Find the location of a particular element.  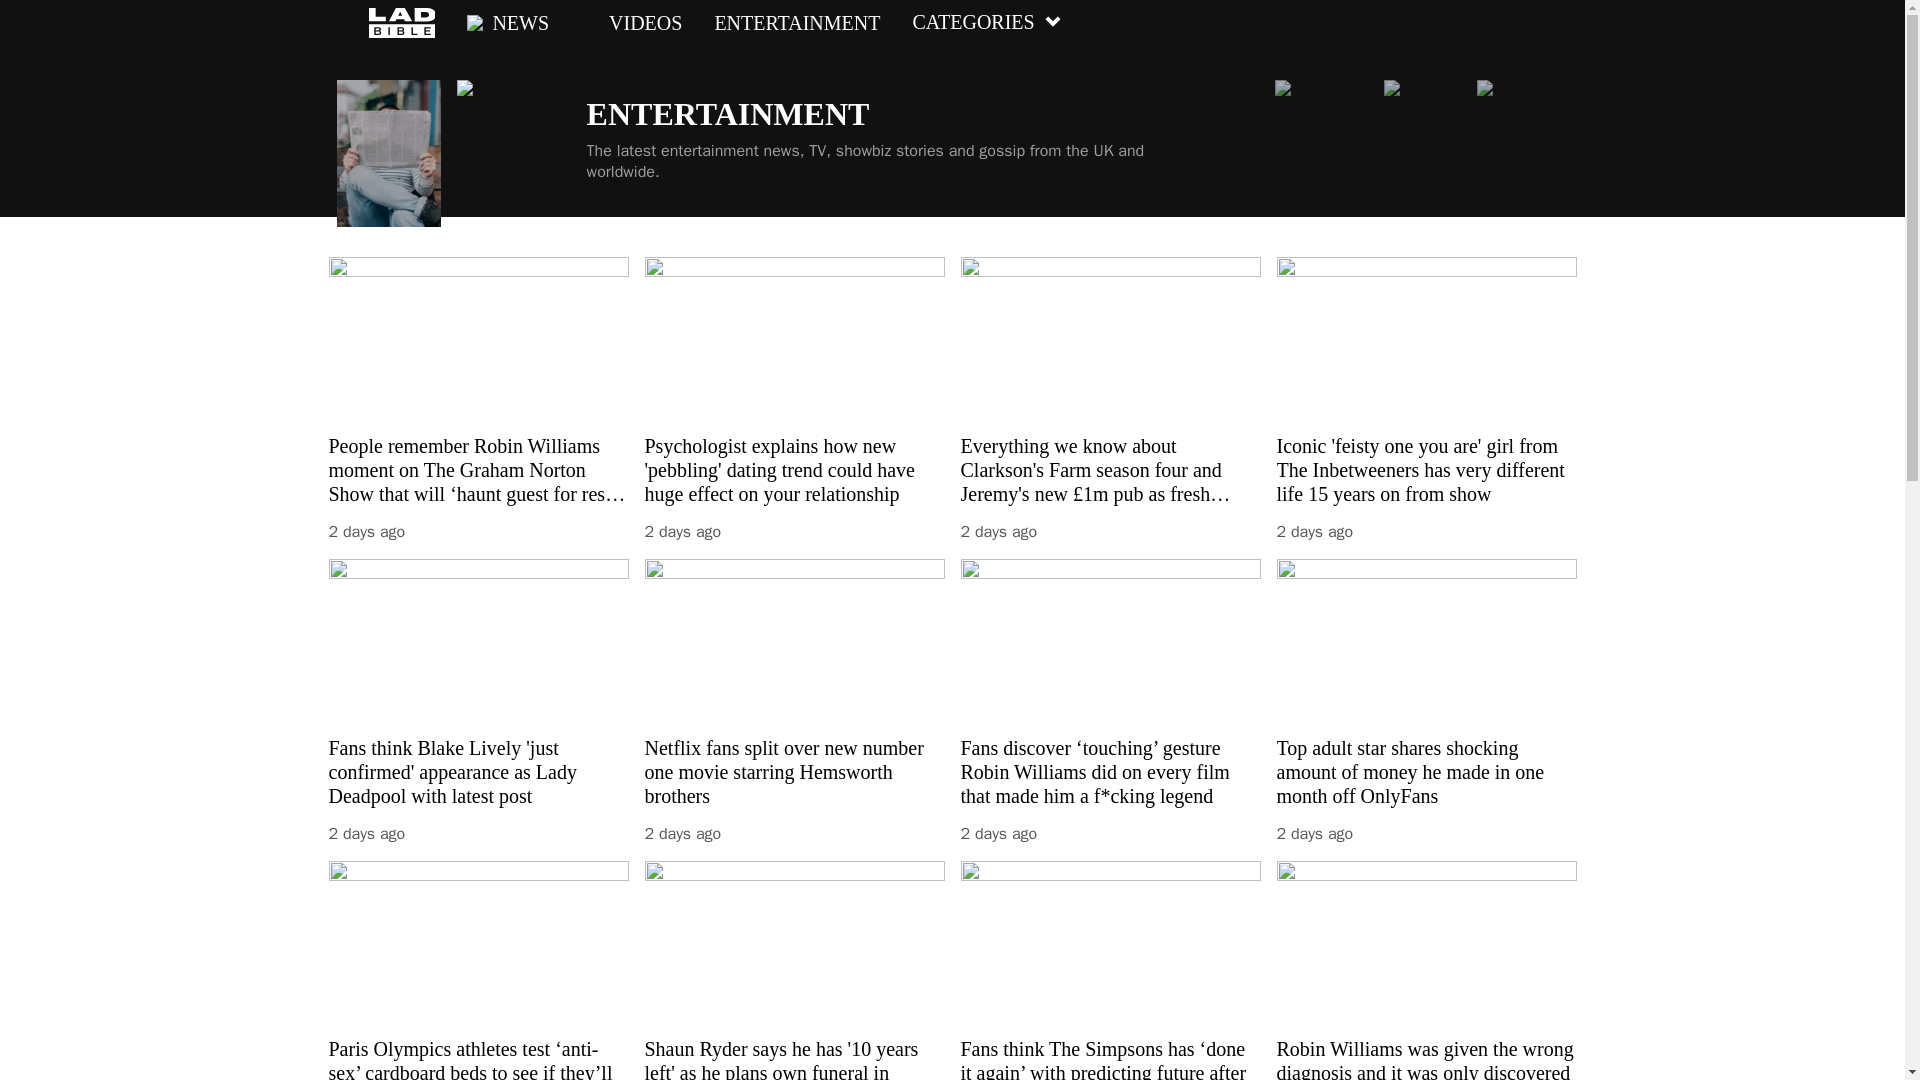

VIDEOS is located at coordinates (631, 23).